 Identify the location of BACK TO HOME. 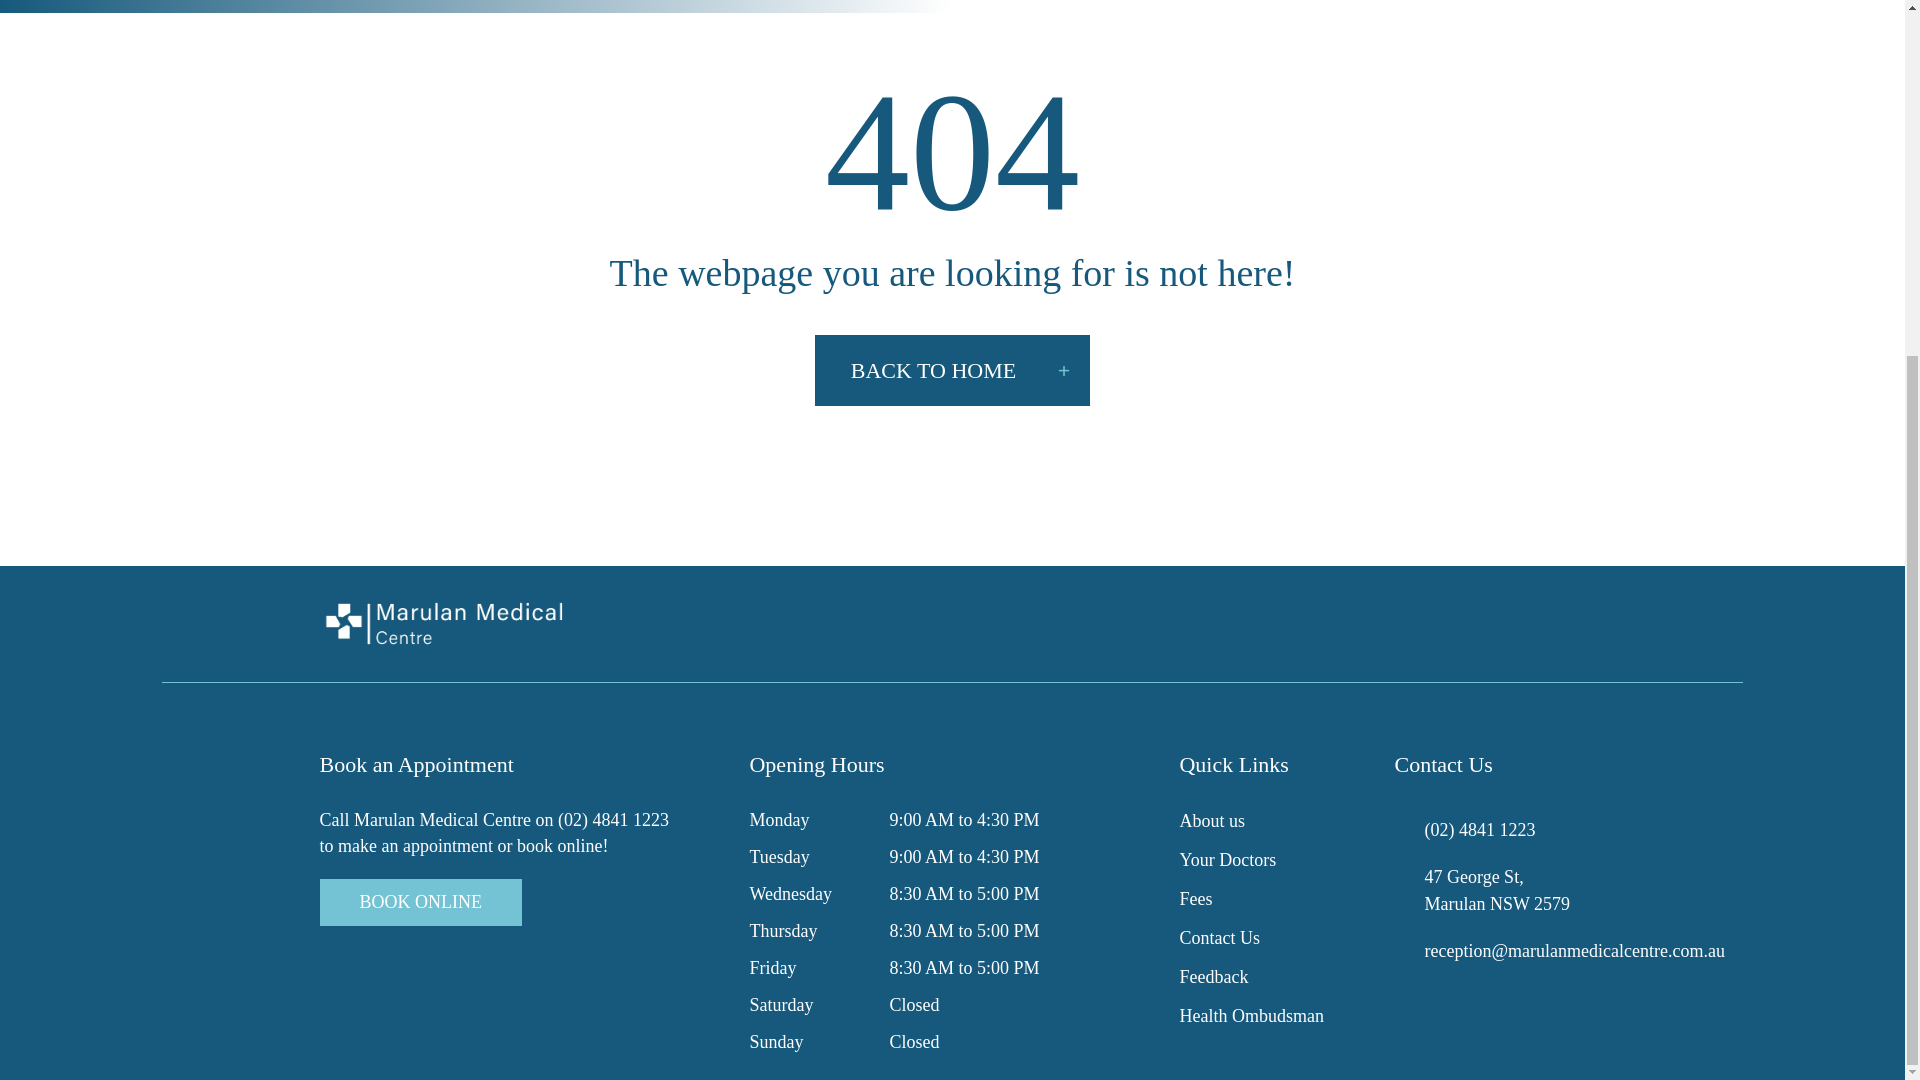
(952, 370).